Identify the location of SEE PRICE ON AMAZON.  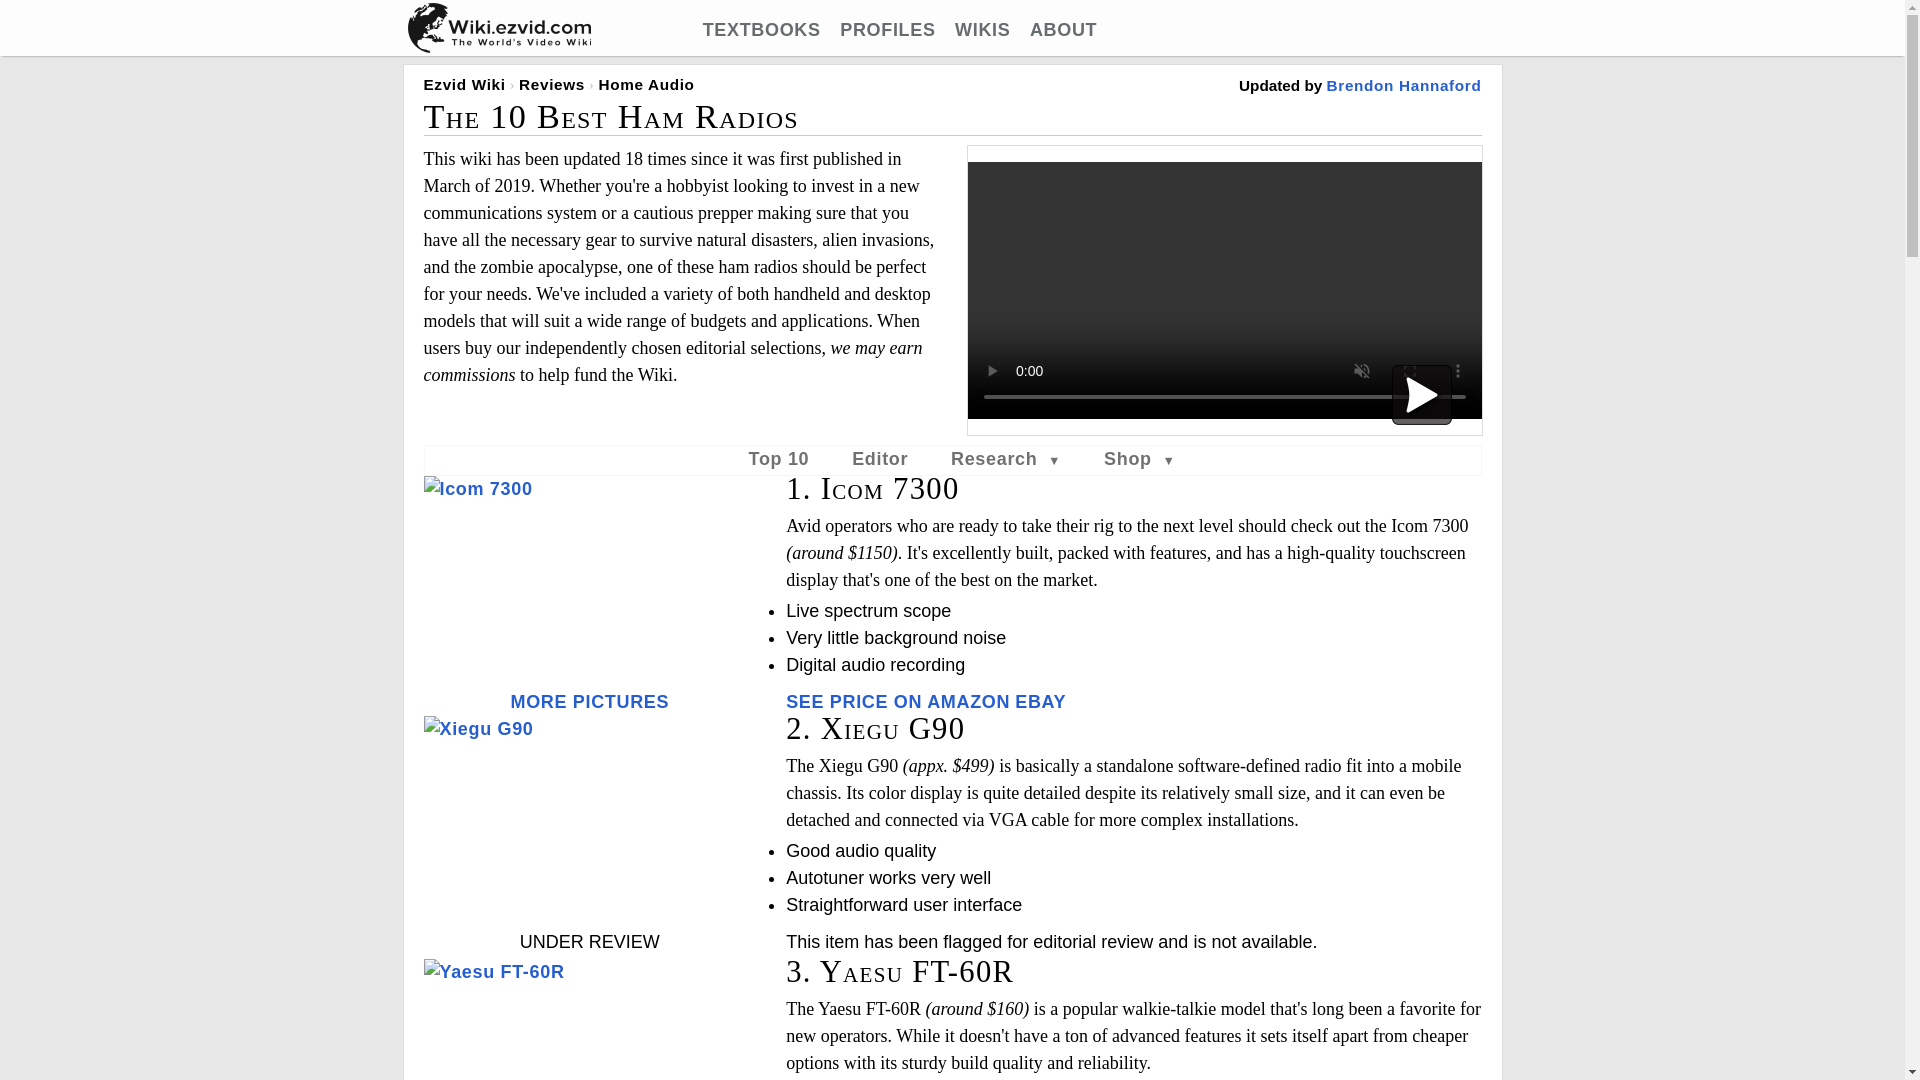
(897, 702).